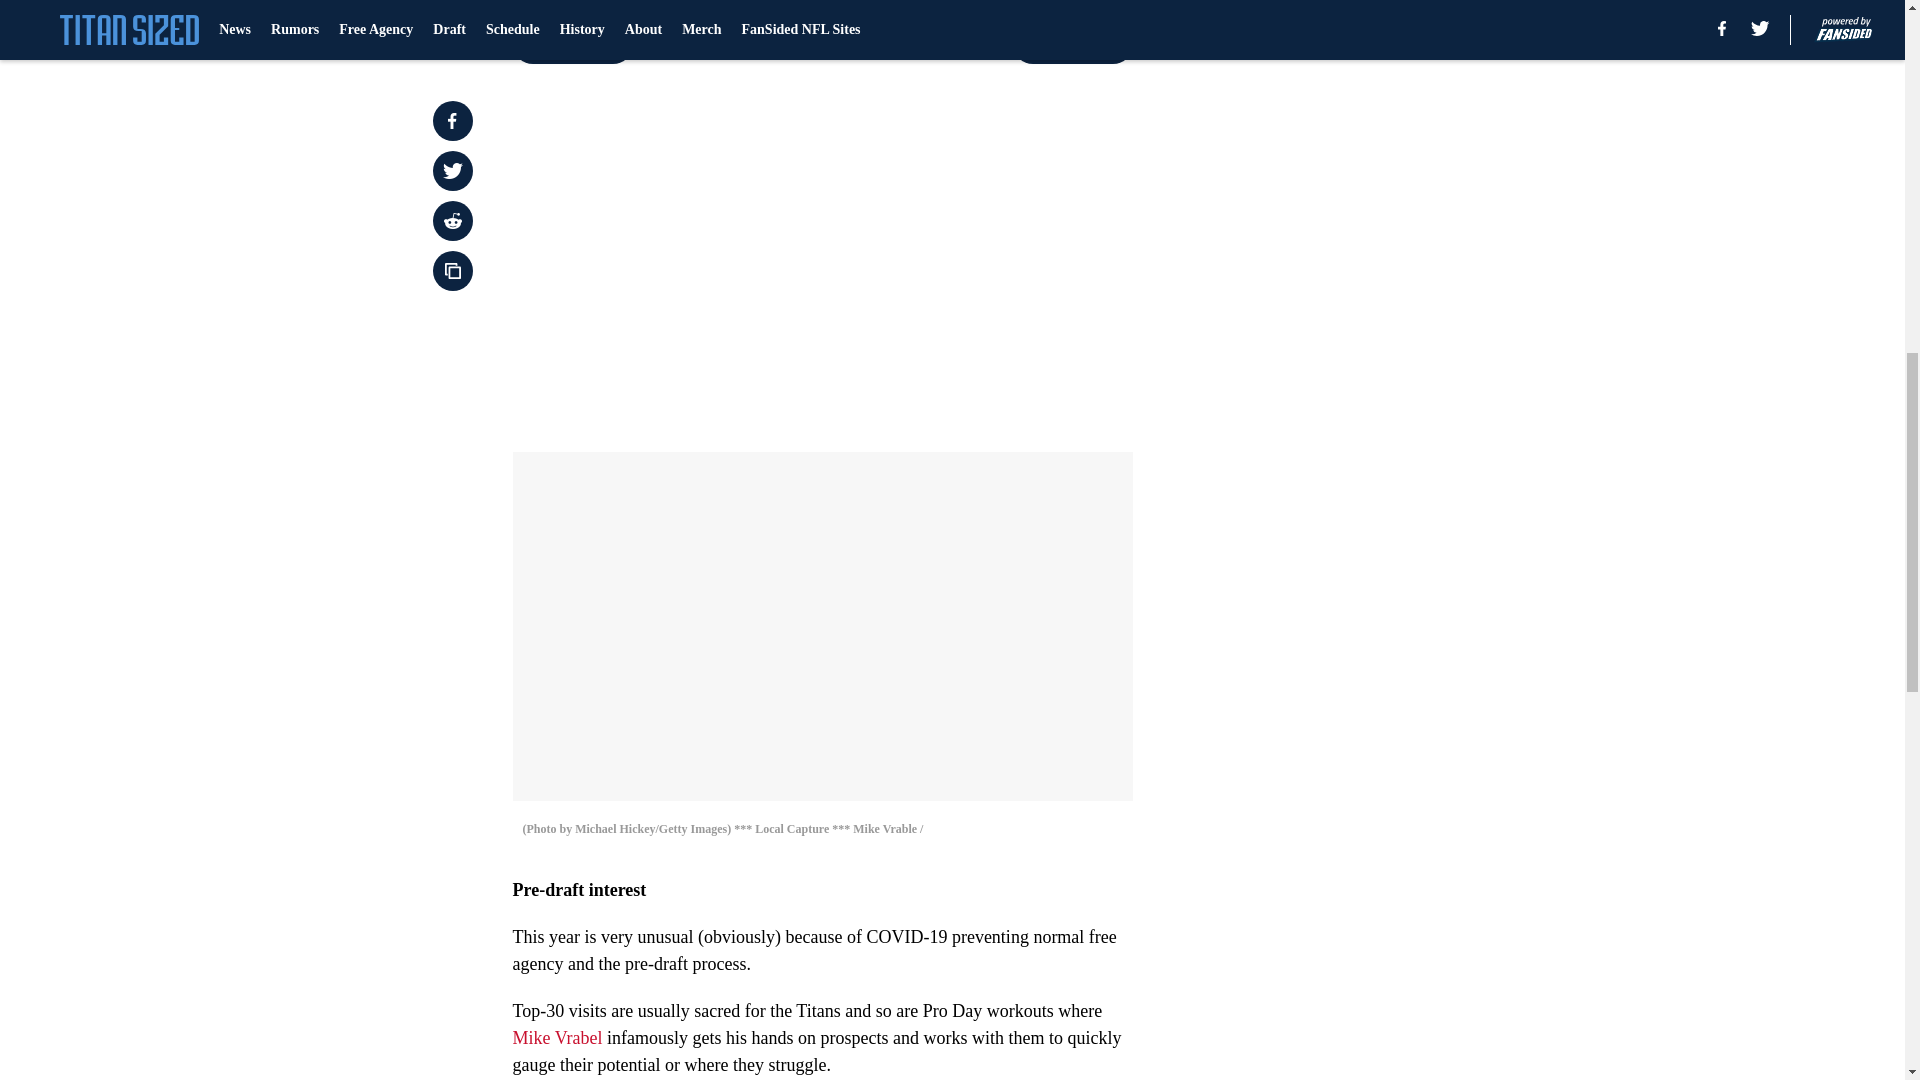 The height and width of the screenshot is (1080, 1920). What do you see at coordinates (1072, 43) in the screenshot?
I see `Next` at bounding box center [1072, 43].